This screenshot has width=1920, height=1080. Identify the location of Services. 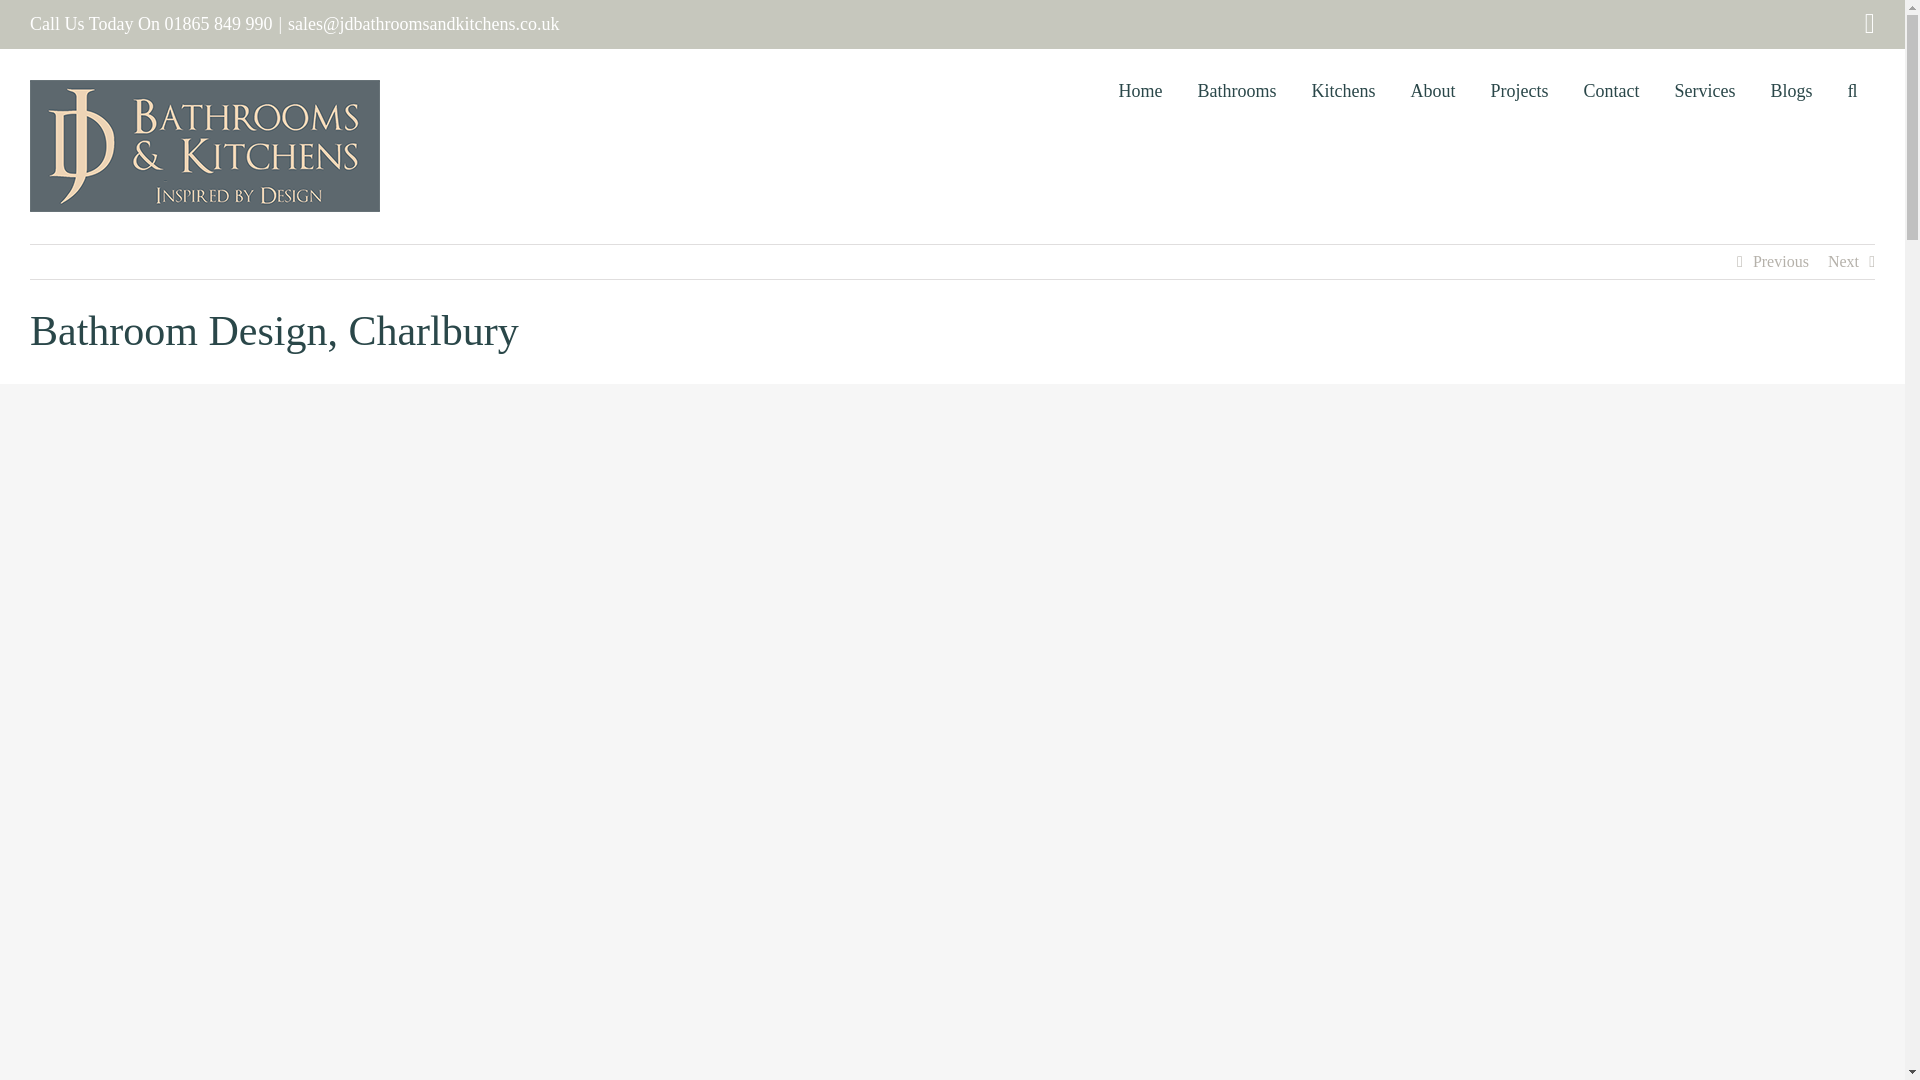
(1704, 90).